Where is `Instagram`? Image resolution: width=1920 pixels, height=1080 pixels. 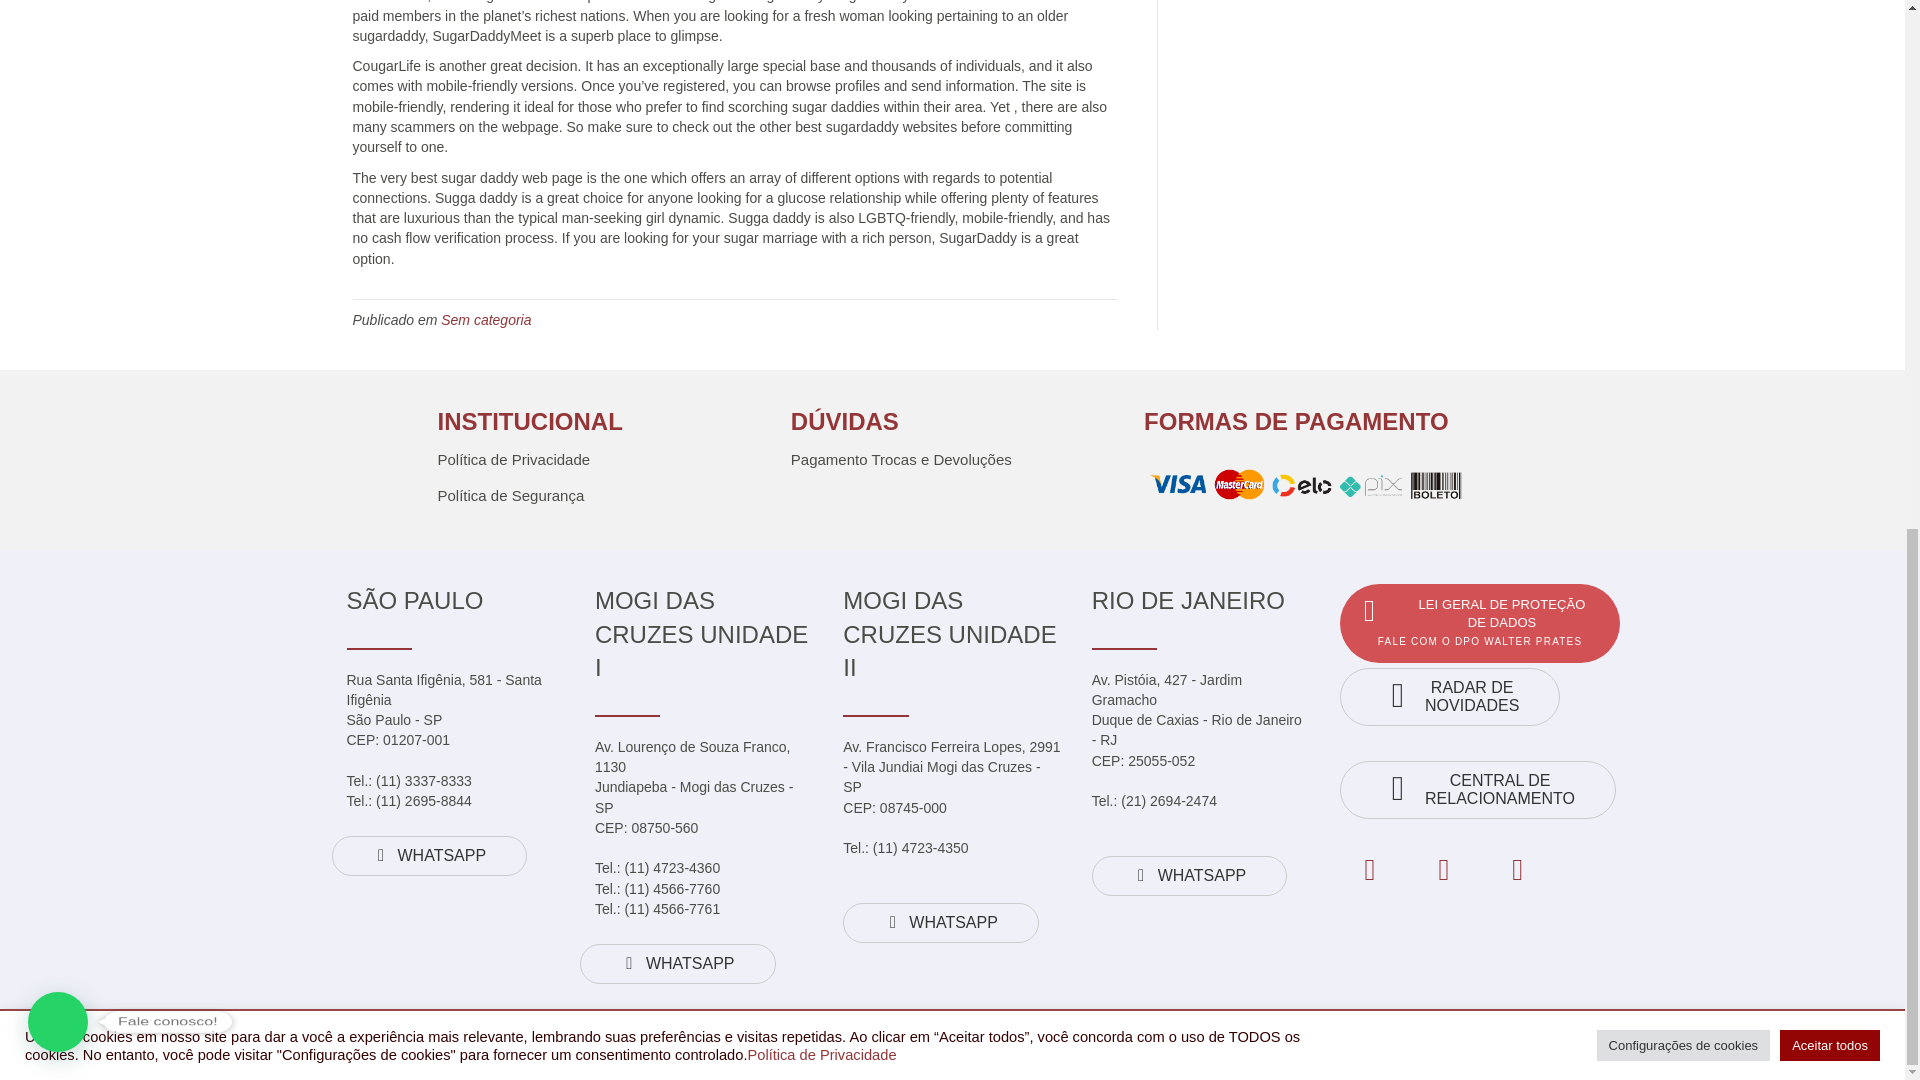 Instagram is located at coordinates (1444, 870).